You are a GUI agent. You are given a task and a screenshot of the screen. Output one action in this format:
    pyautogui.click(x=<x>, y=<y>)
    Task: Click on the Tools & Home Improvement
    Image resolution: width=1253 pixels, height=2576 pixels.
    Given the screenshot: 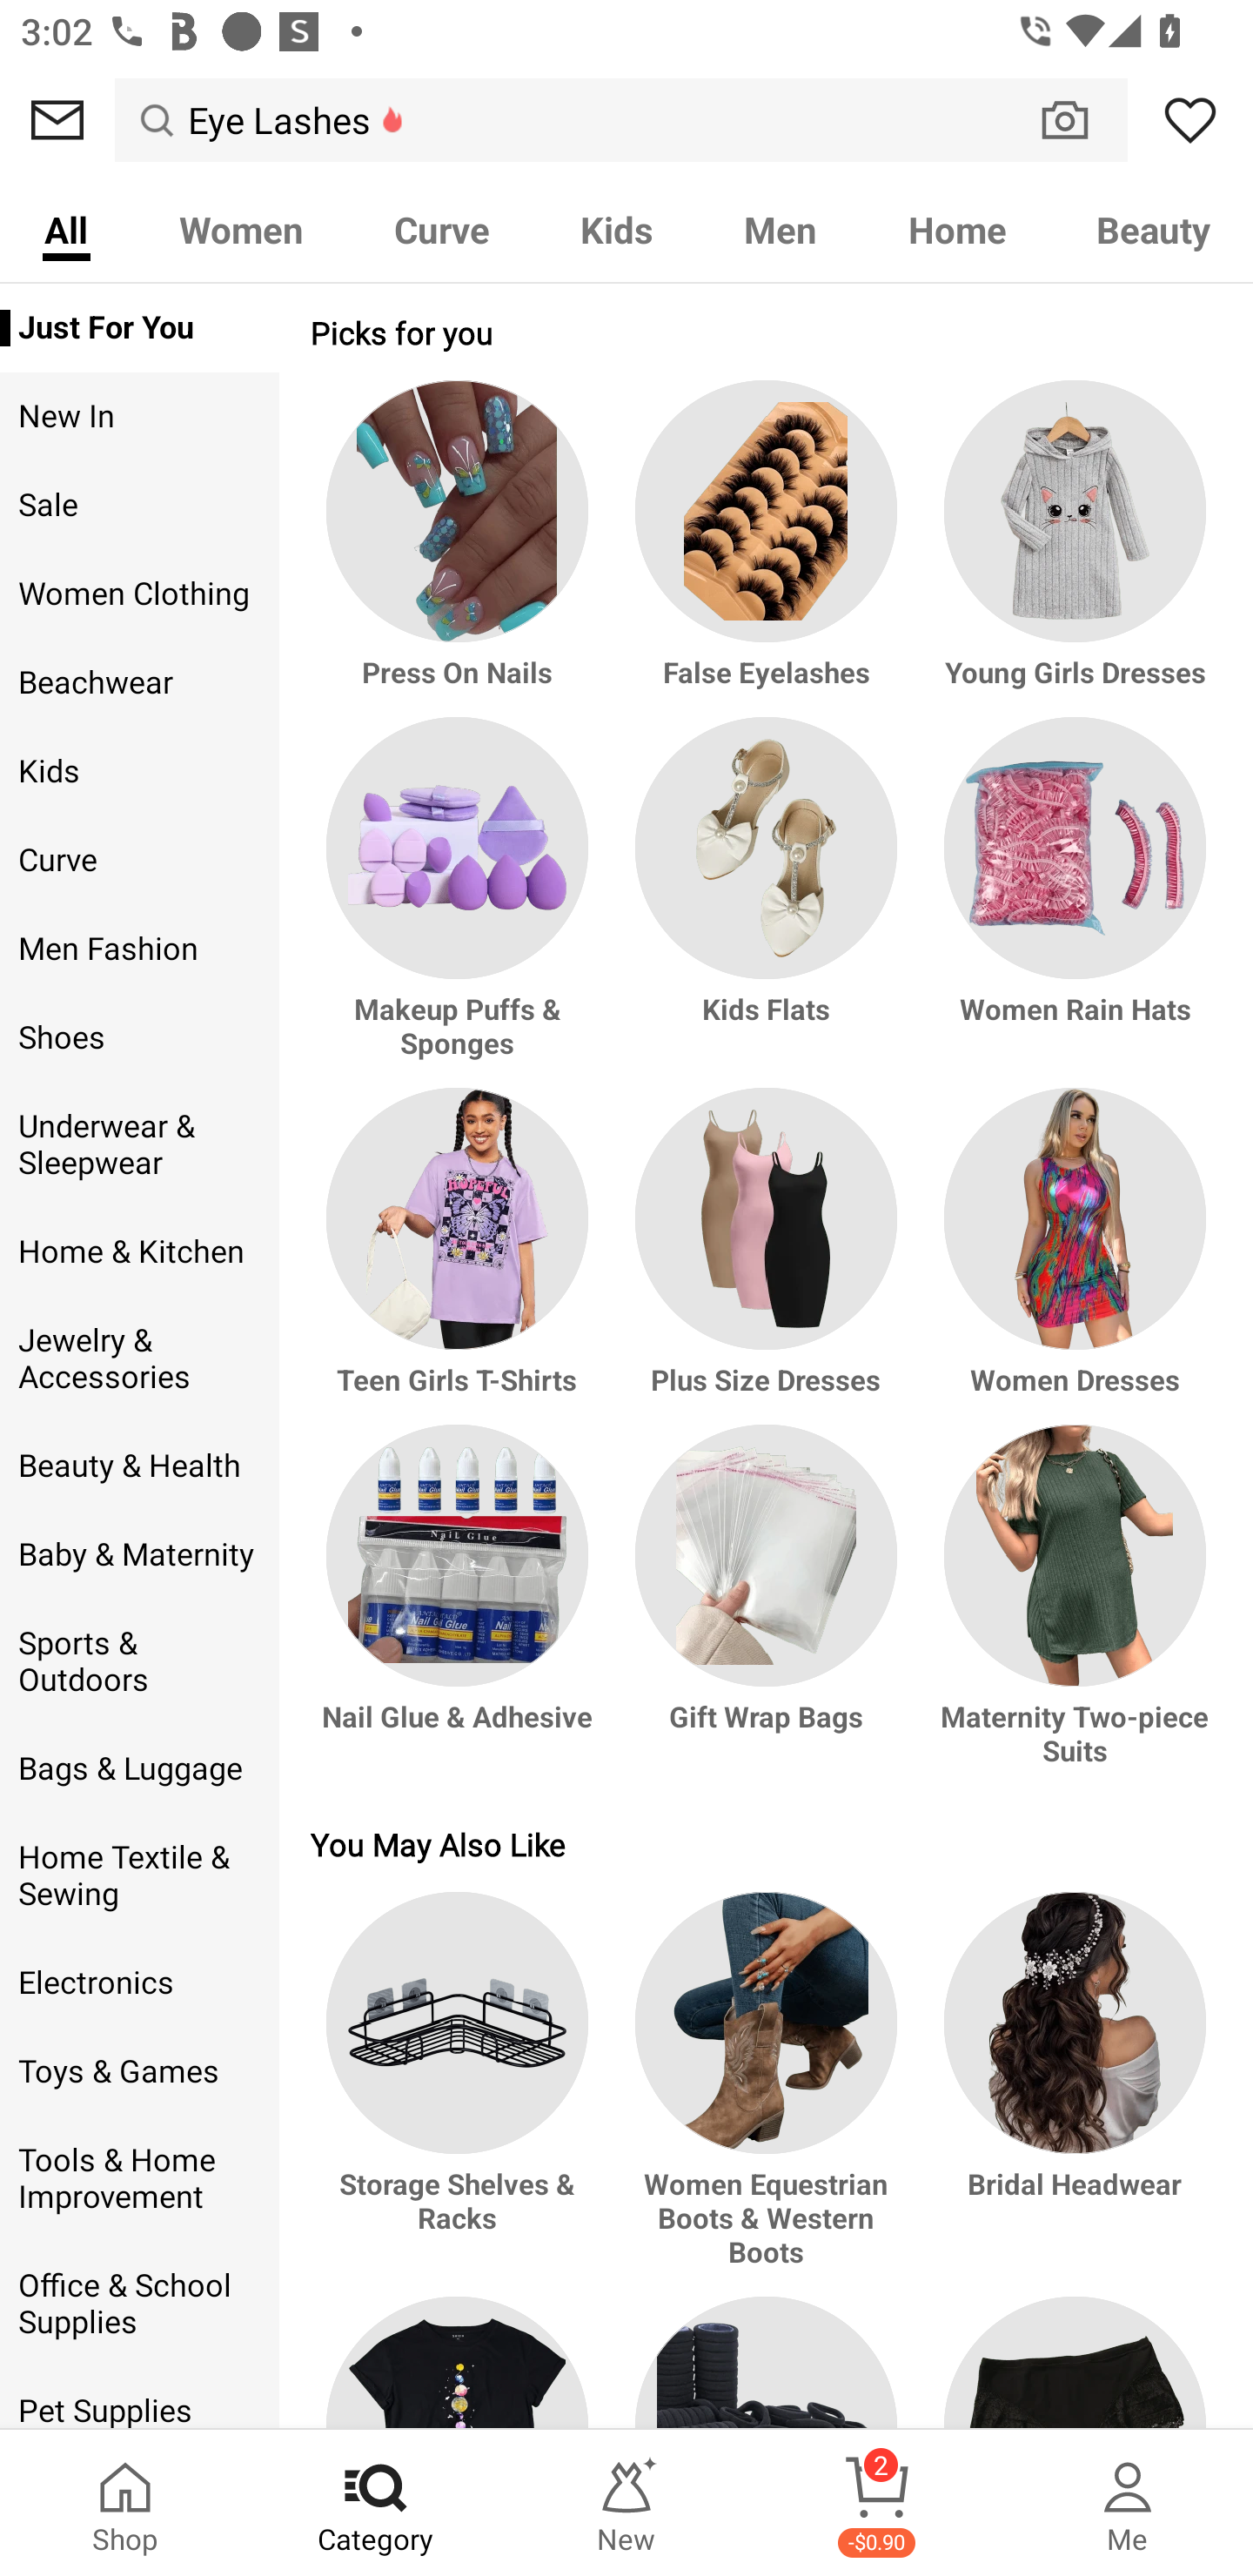 What is the action you would take?
    pyautogui.click(x=139, y=2179)
    